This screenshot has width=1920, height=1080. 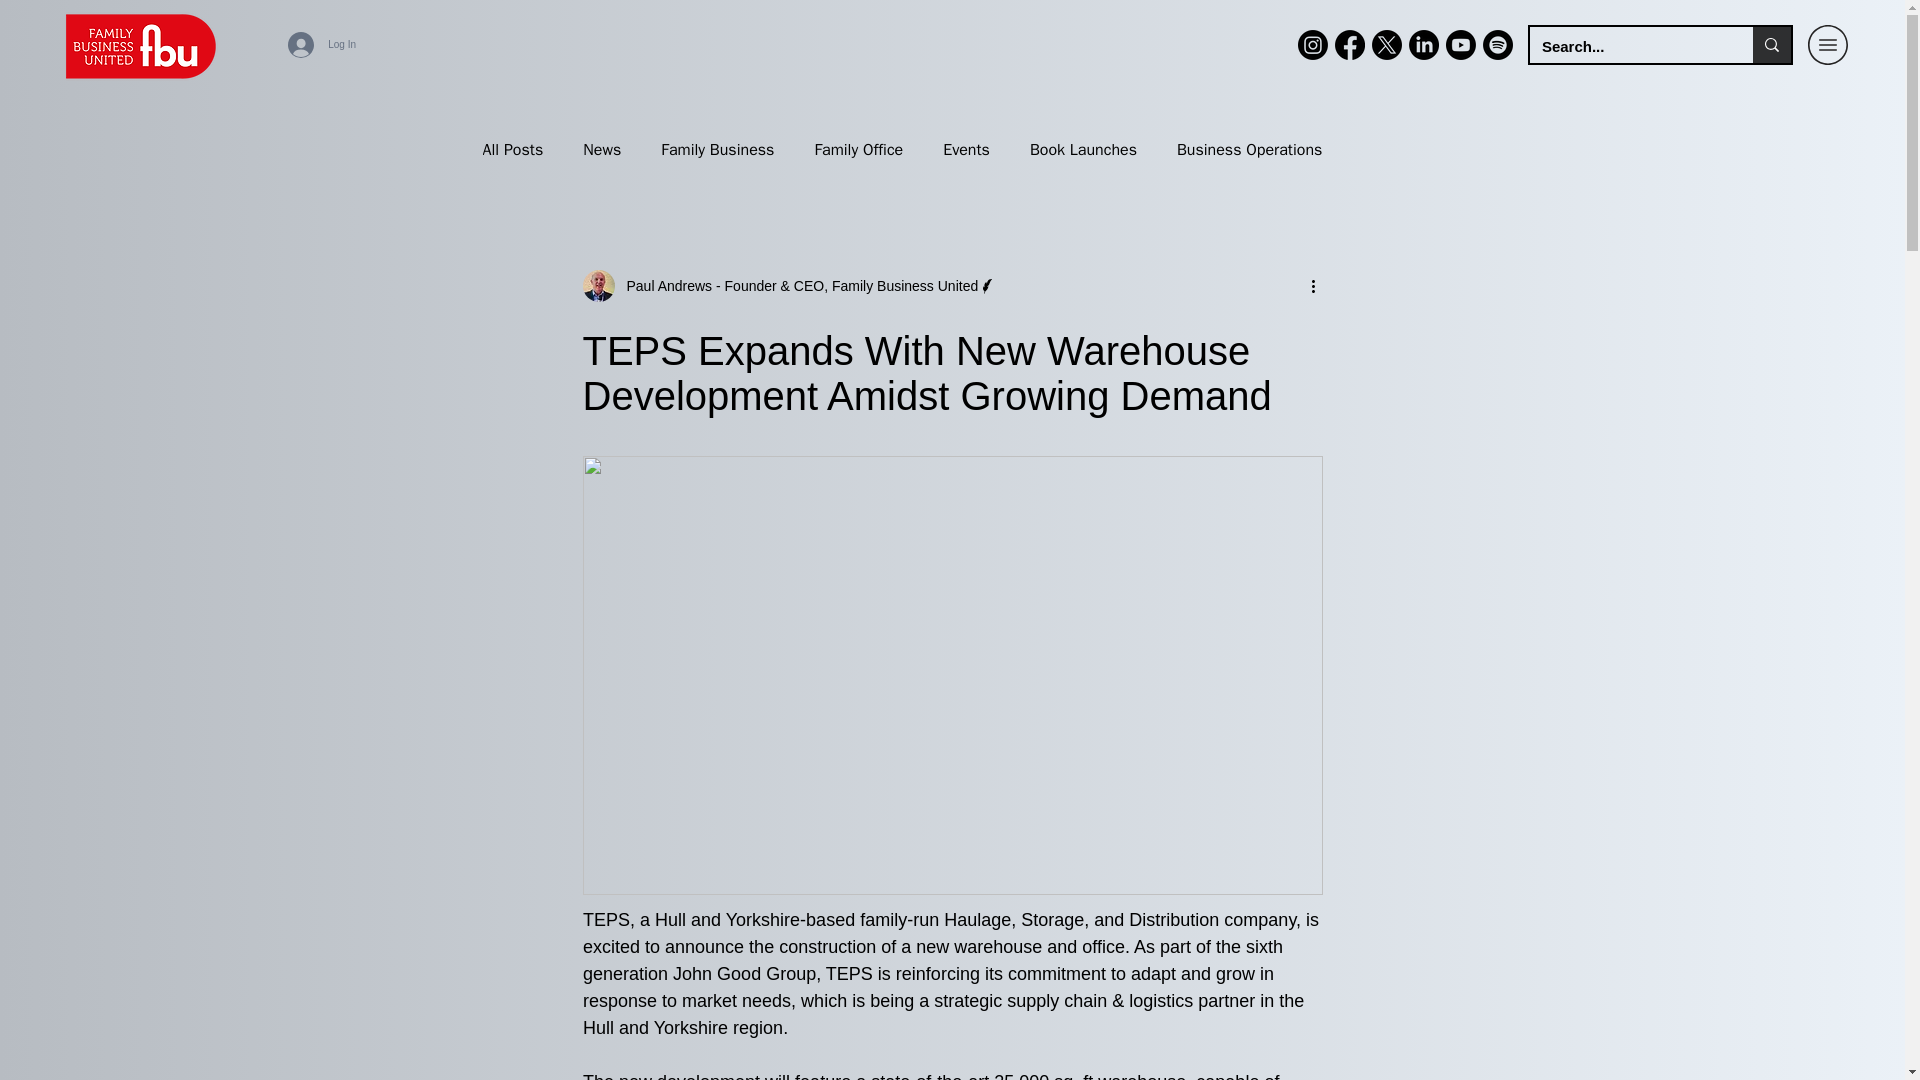 I want to click on News, so click(x=602, y=150).